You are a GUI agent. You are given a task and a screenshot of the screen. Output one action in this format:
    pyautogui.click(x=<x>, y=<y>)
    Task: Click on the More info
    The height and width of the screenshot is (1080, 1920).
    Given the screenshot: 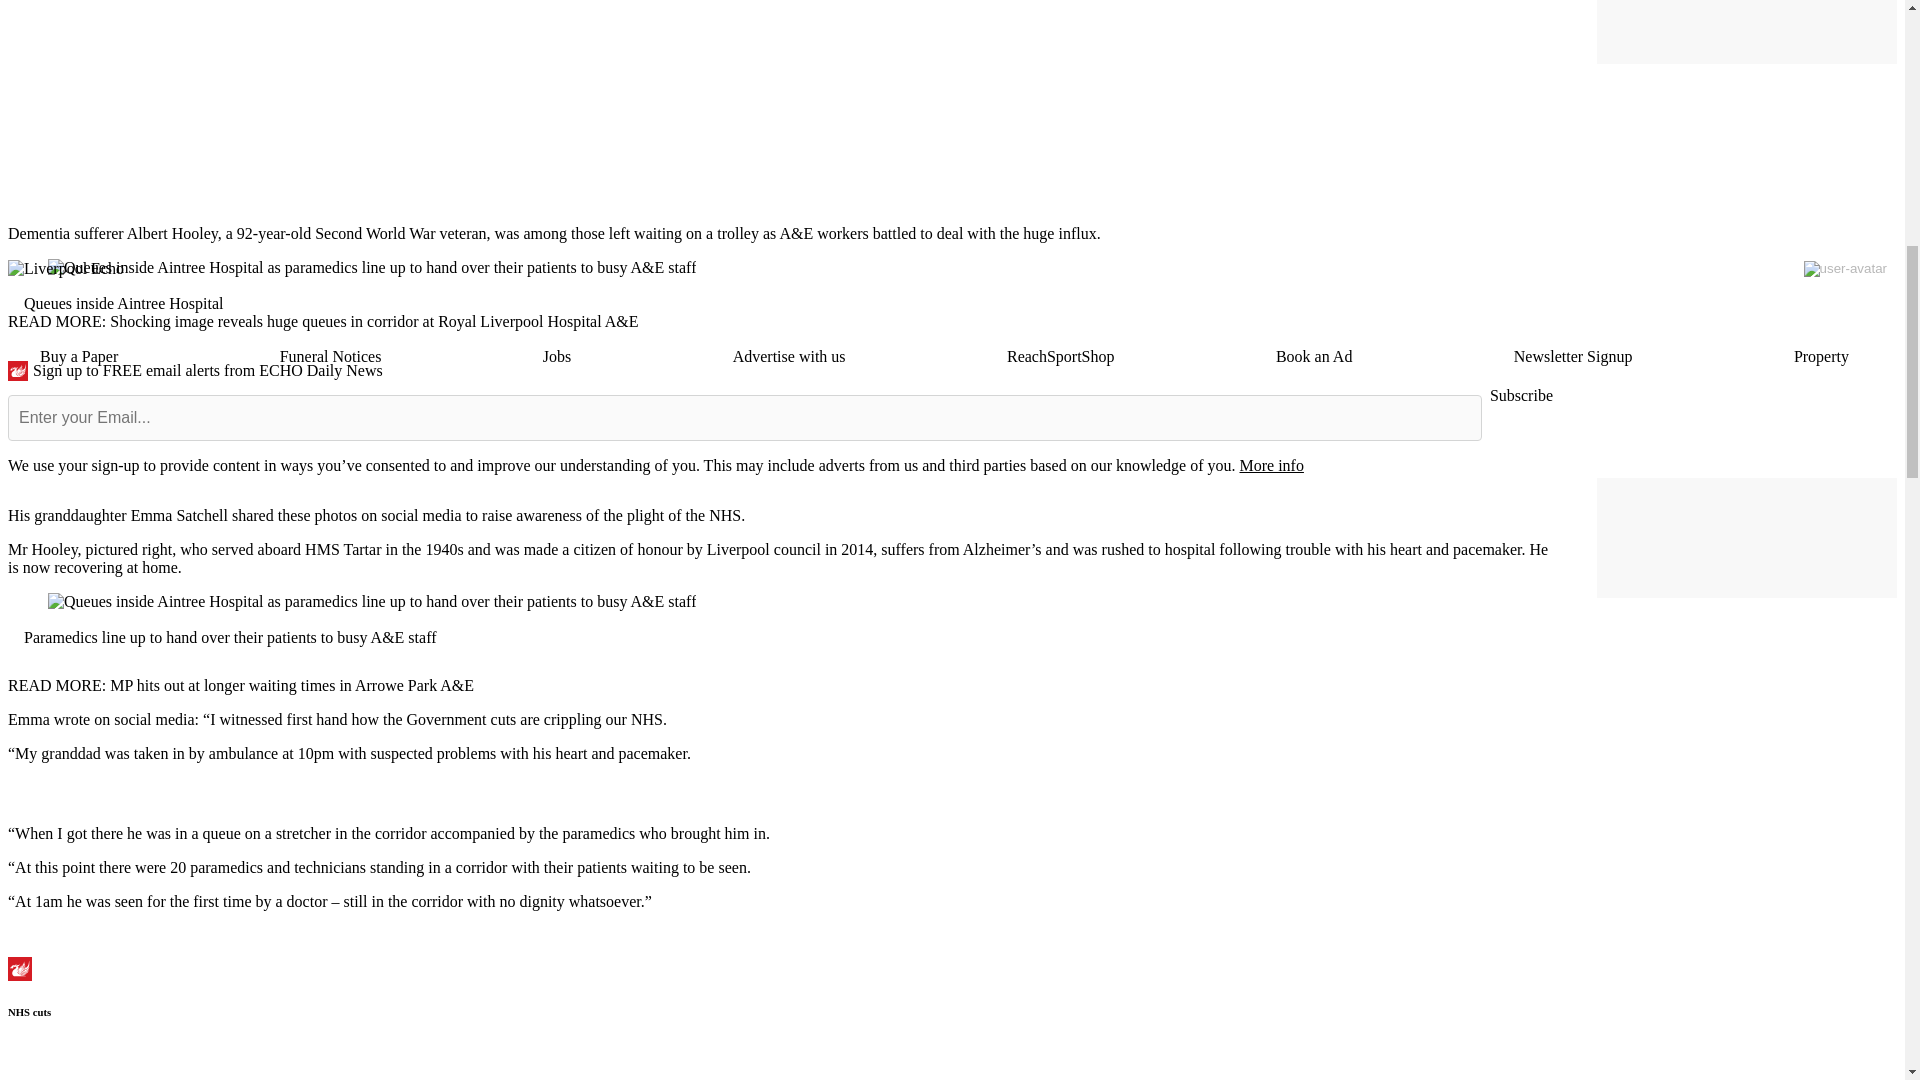 What is the action you would take?
    pyautogui.click(x=1270, y=465)
    